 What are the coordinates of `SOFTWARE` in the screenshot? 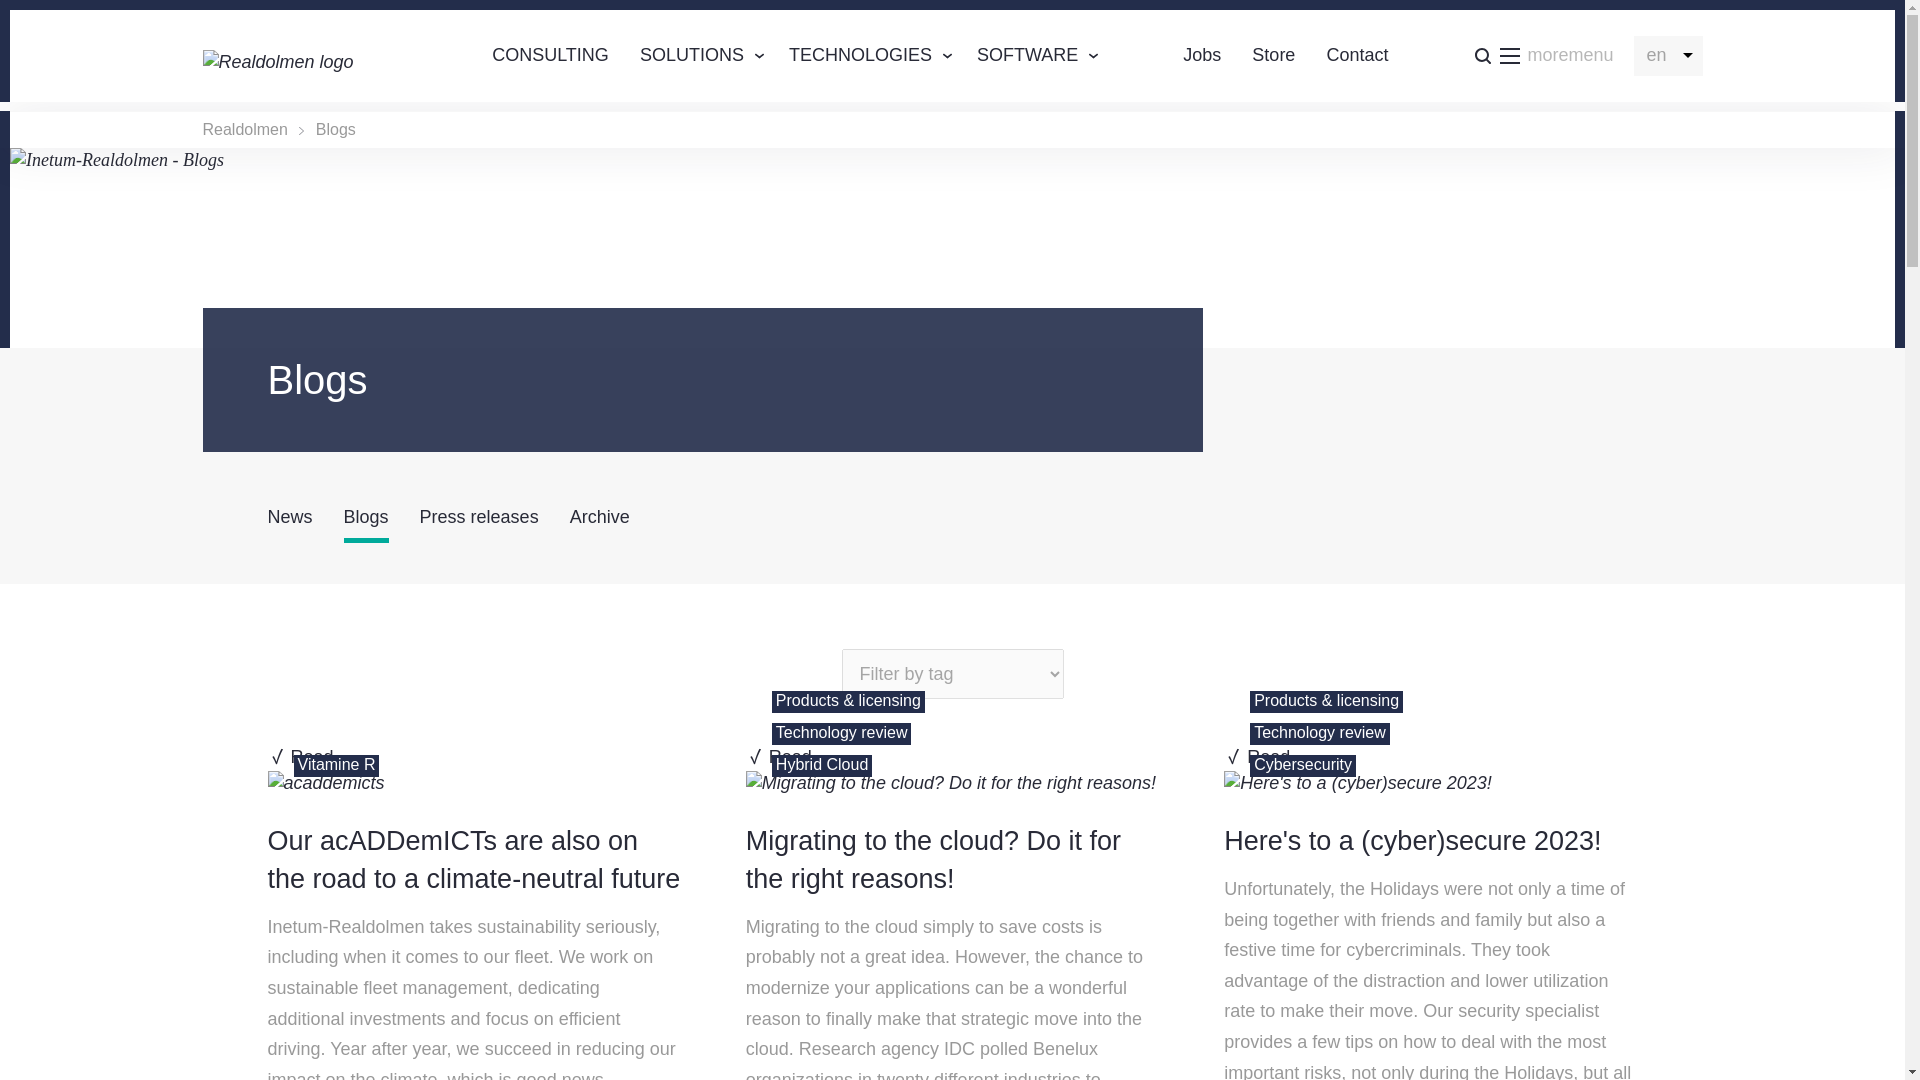 It's located at (860, 55).